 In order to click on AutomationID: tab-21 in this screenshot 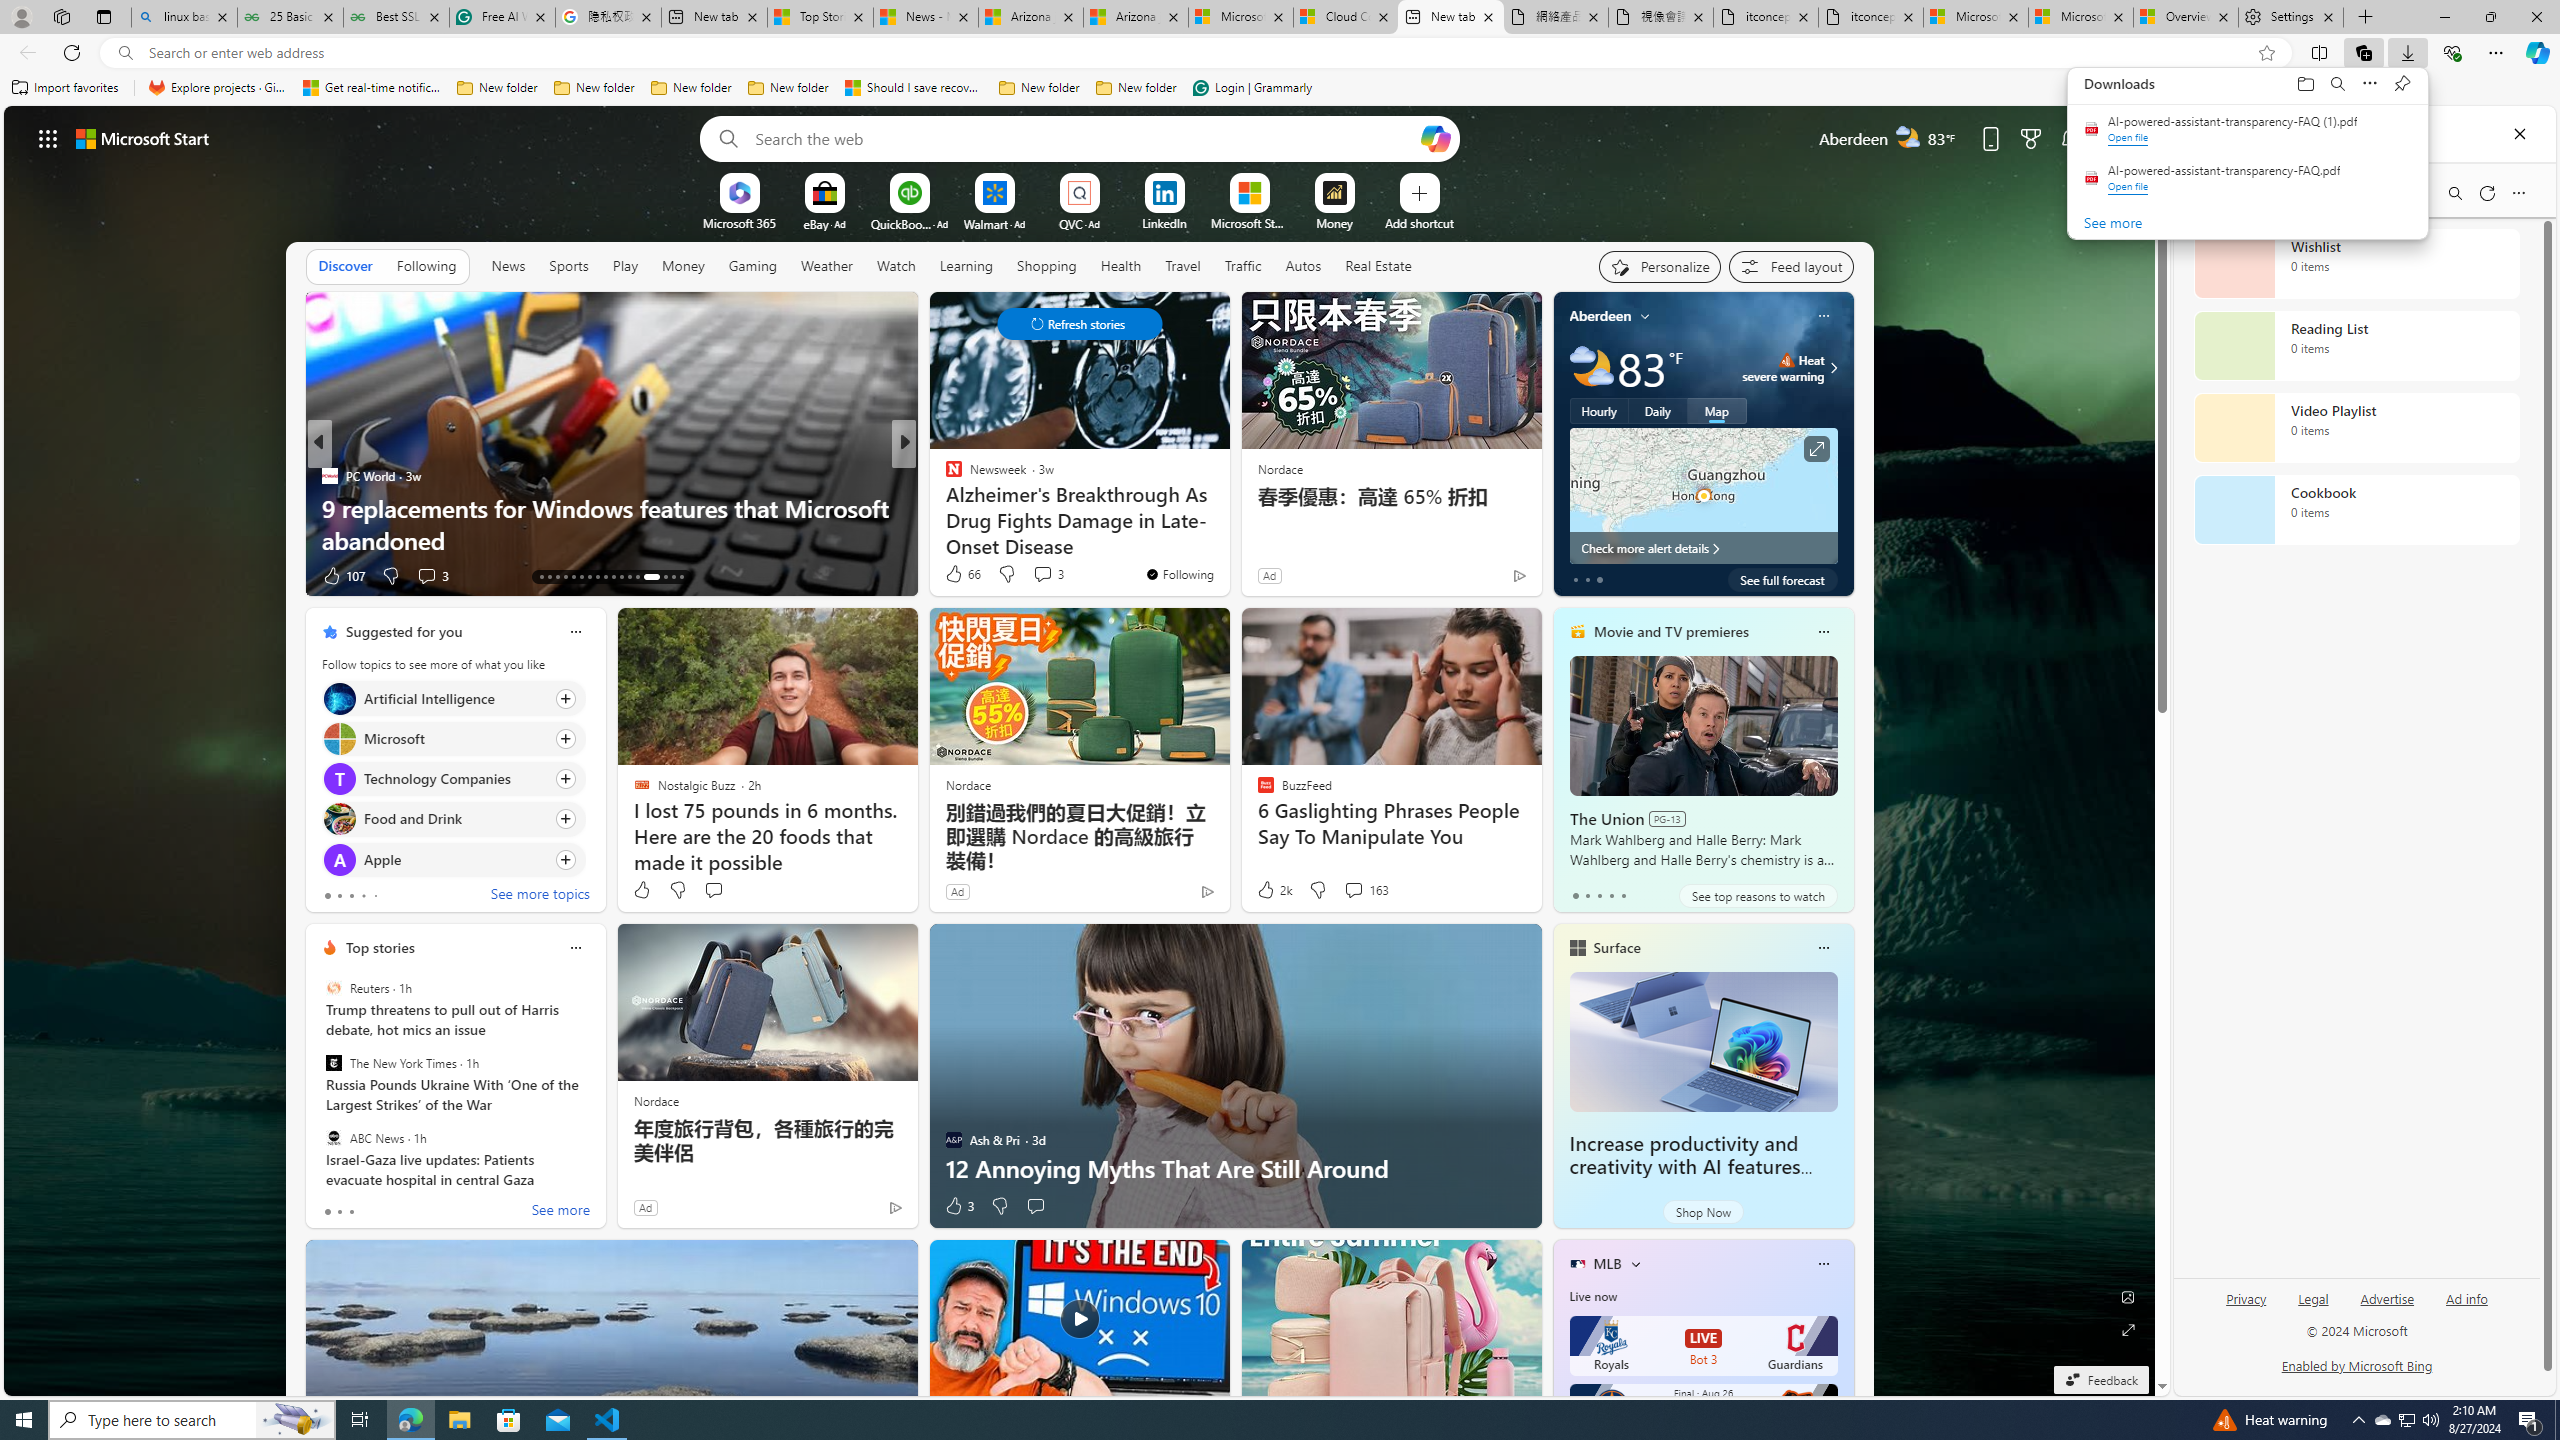, I will do `click(605, 577)`.